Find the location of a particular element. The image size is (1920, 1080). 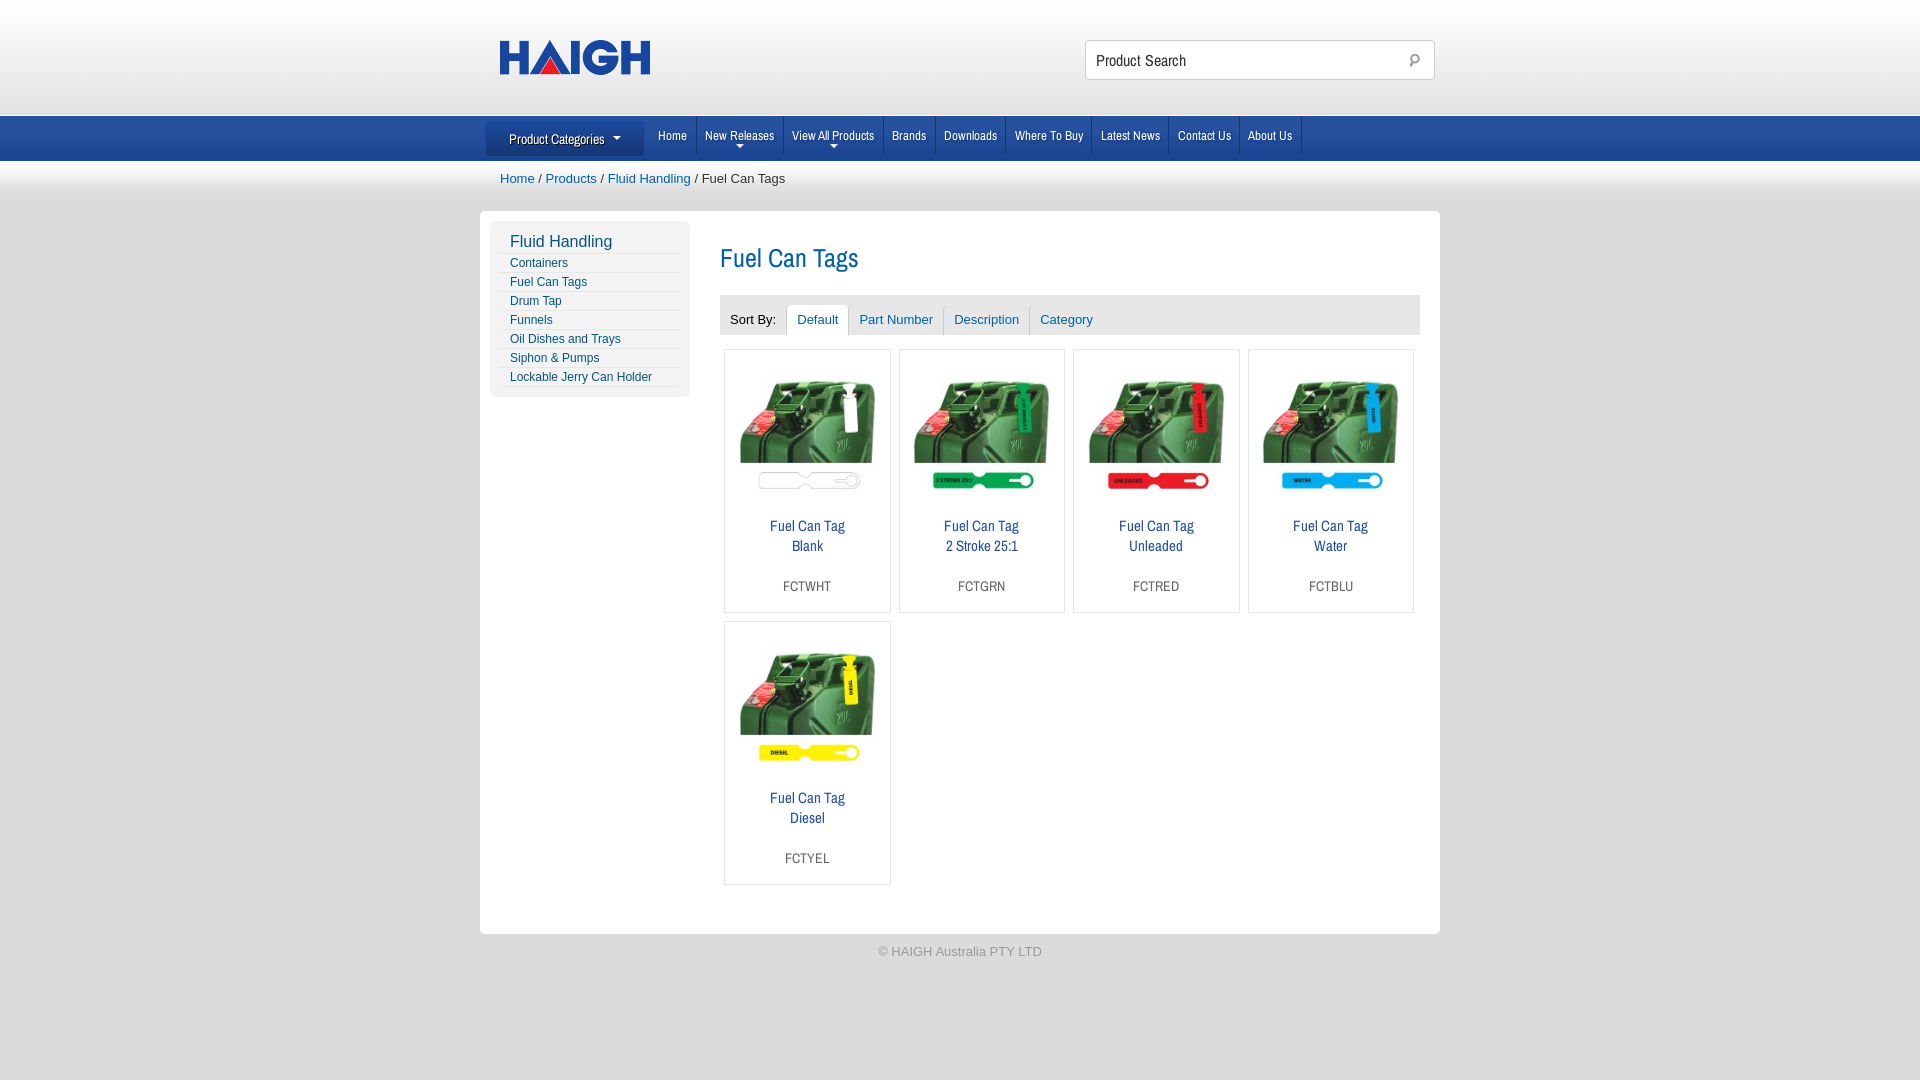

FCTYEL is located at coordinates (807, 858).